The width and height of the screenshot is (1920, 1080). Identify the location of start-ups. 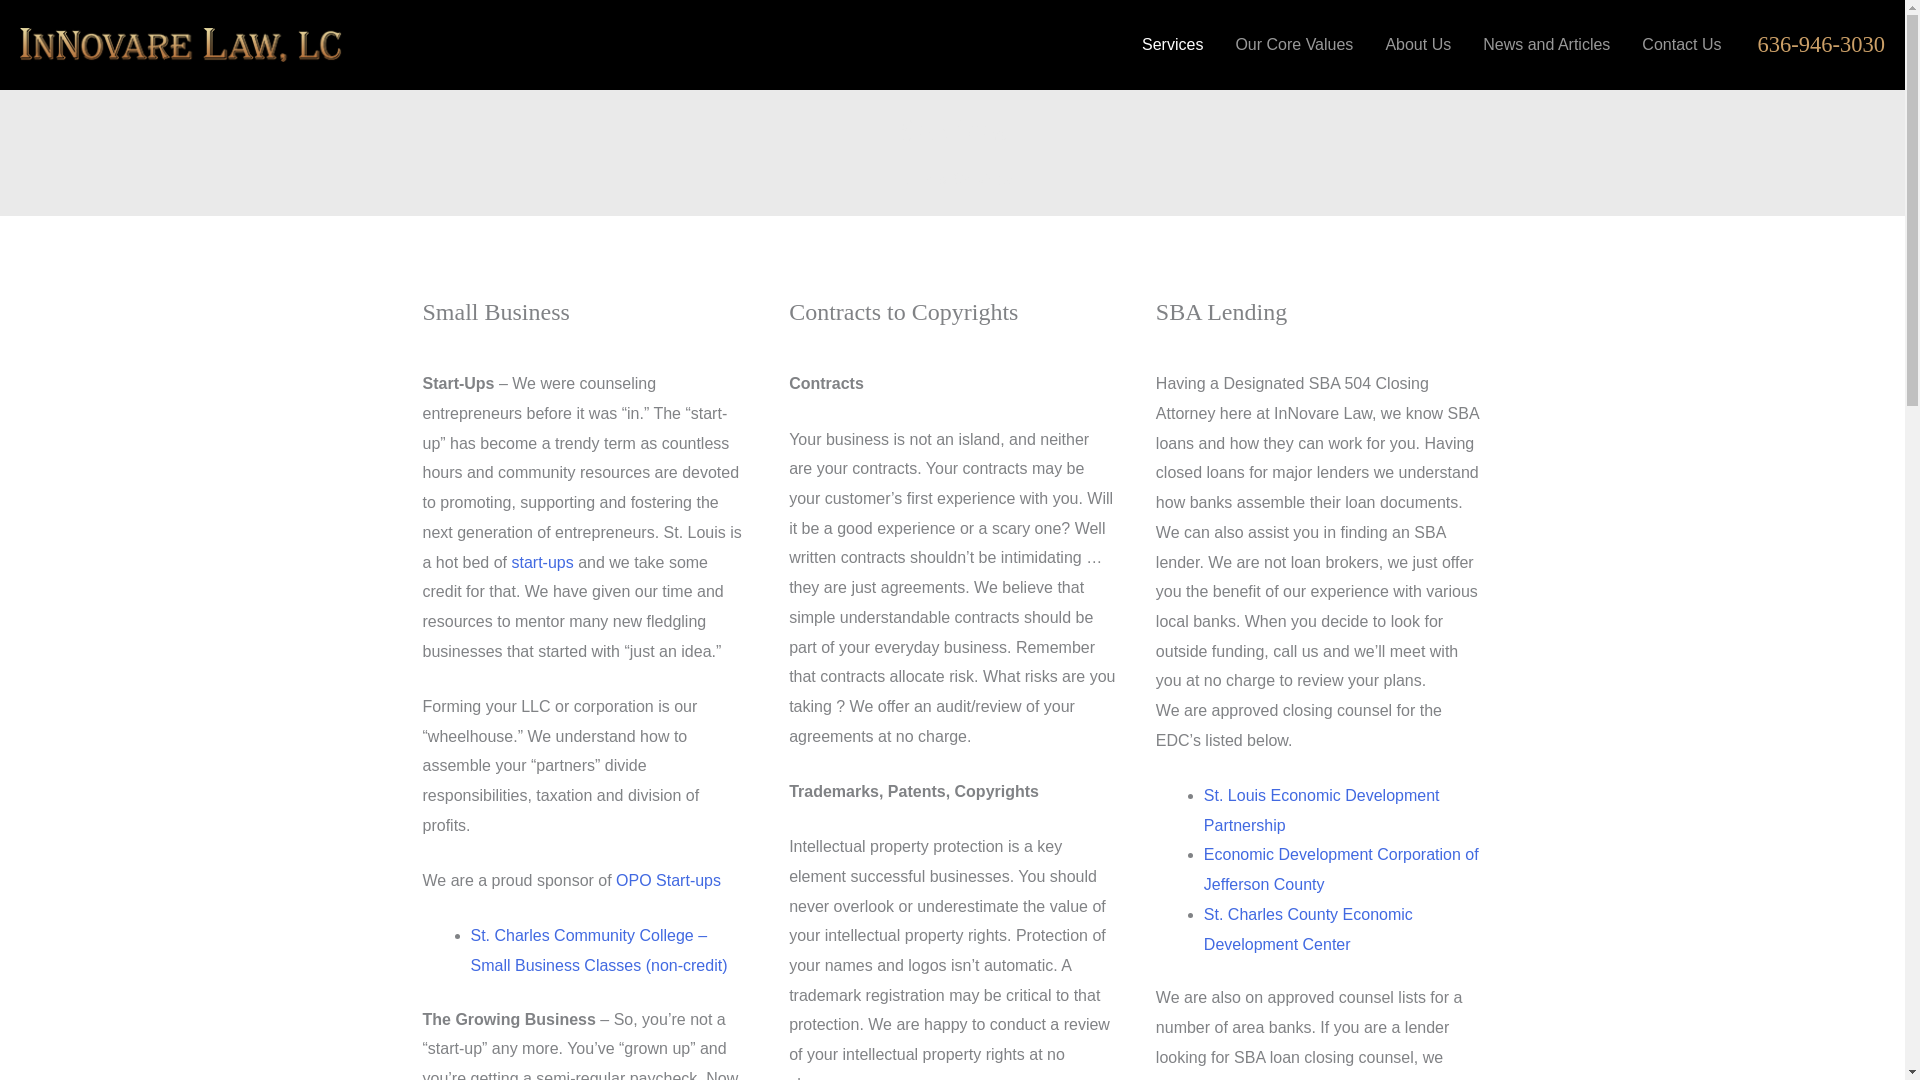
(541, 562).